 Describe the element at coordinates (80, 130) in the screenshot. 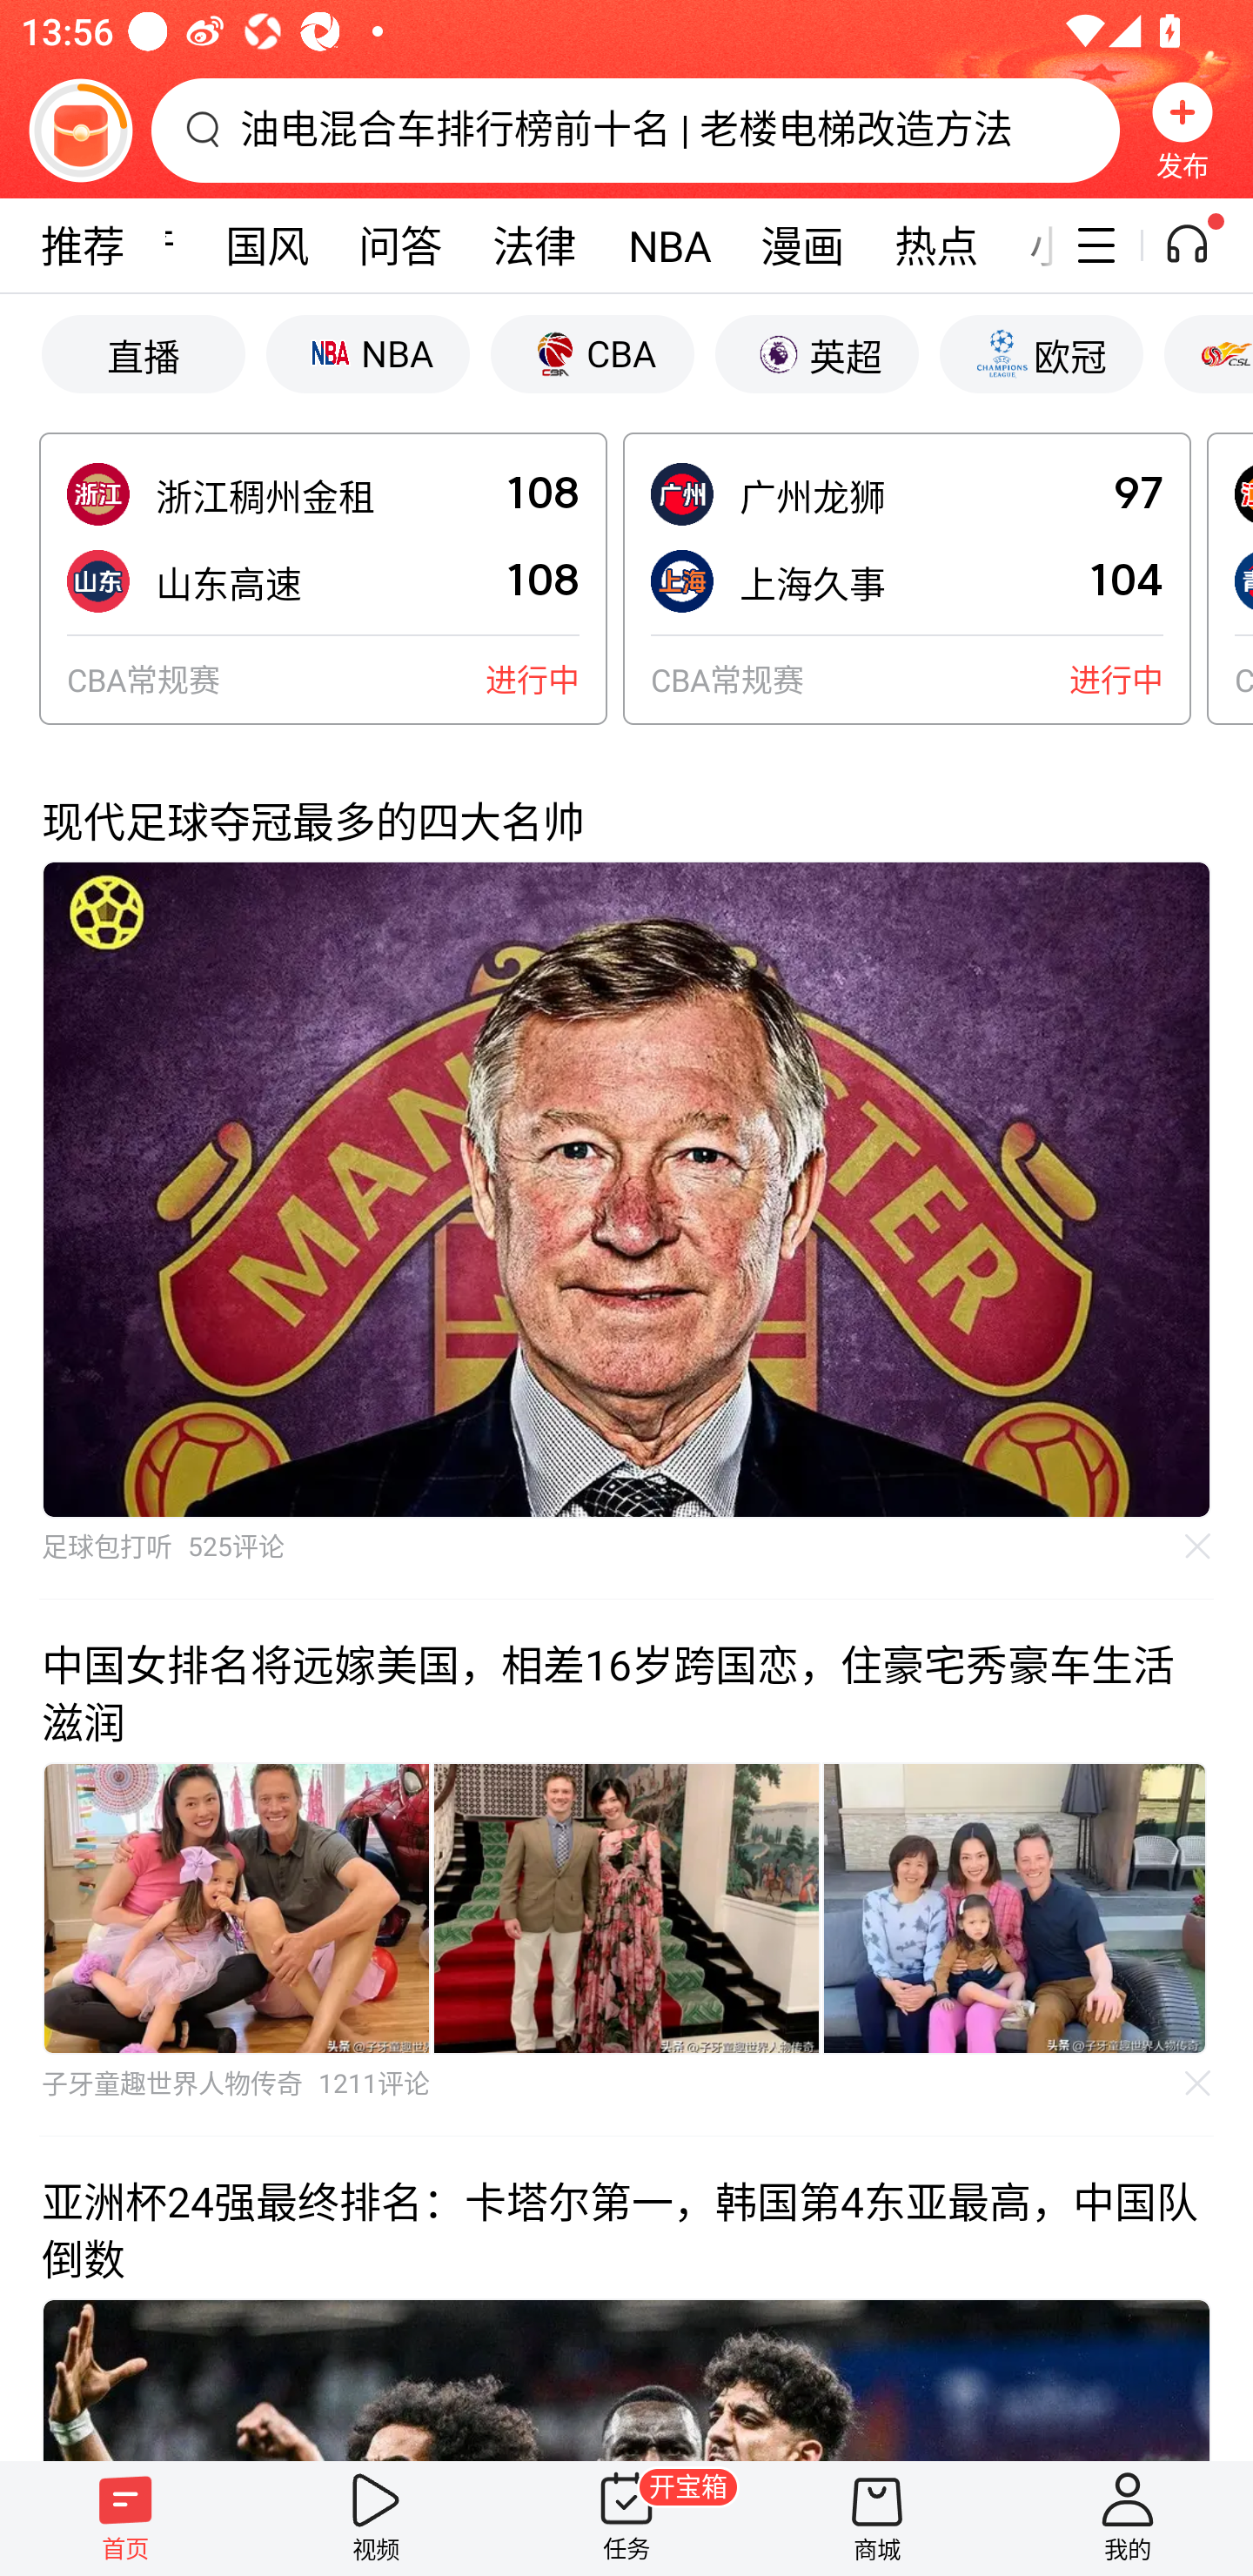

I see `阅读赚金币` at that location.